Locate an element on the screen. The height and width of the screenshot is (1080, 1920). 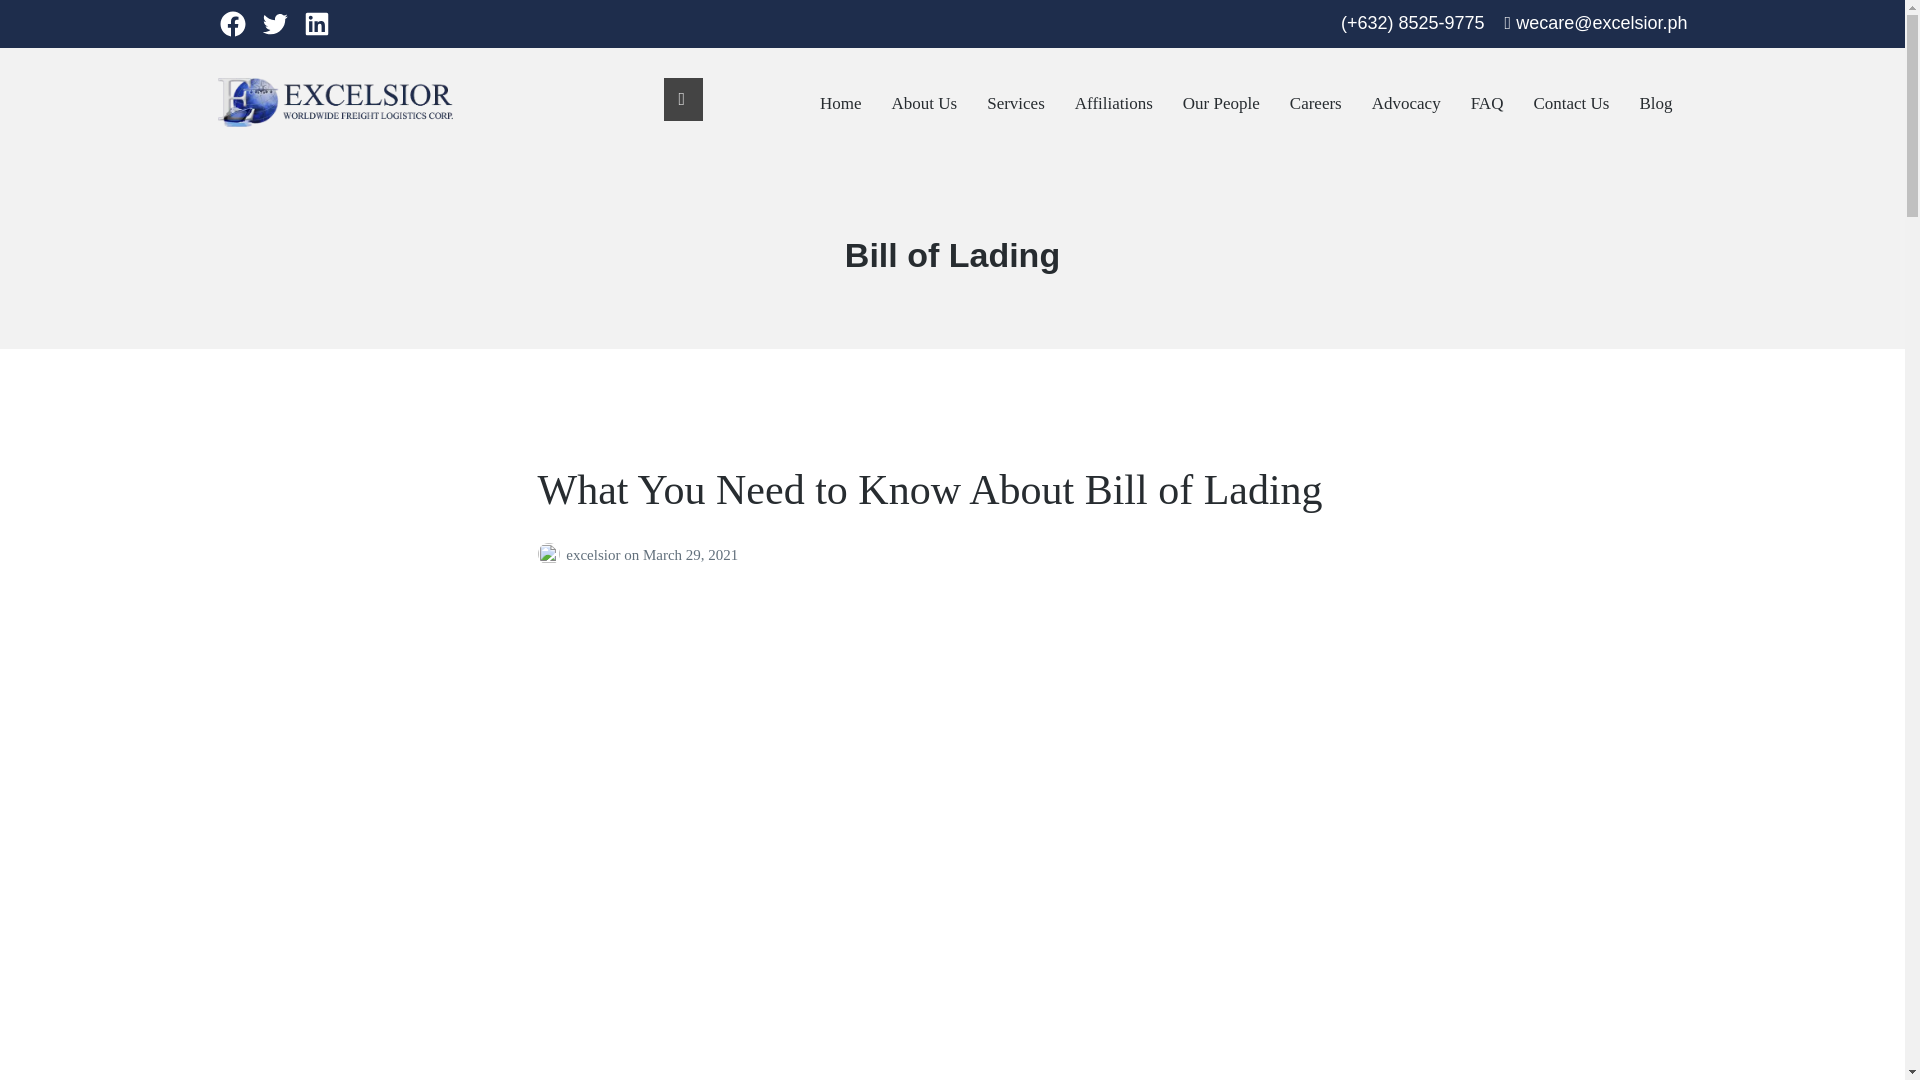
About Us is located at coordinates (925, 104).